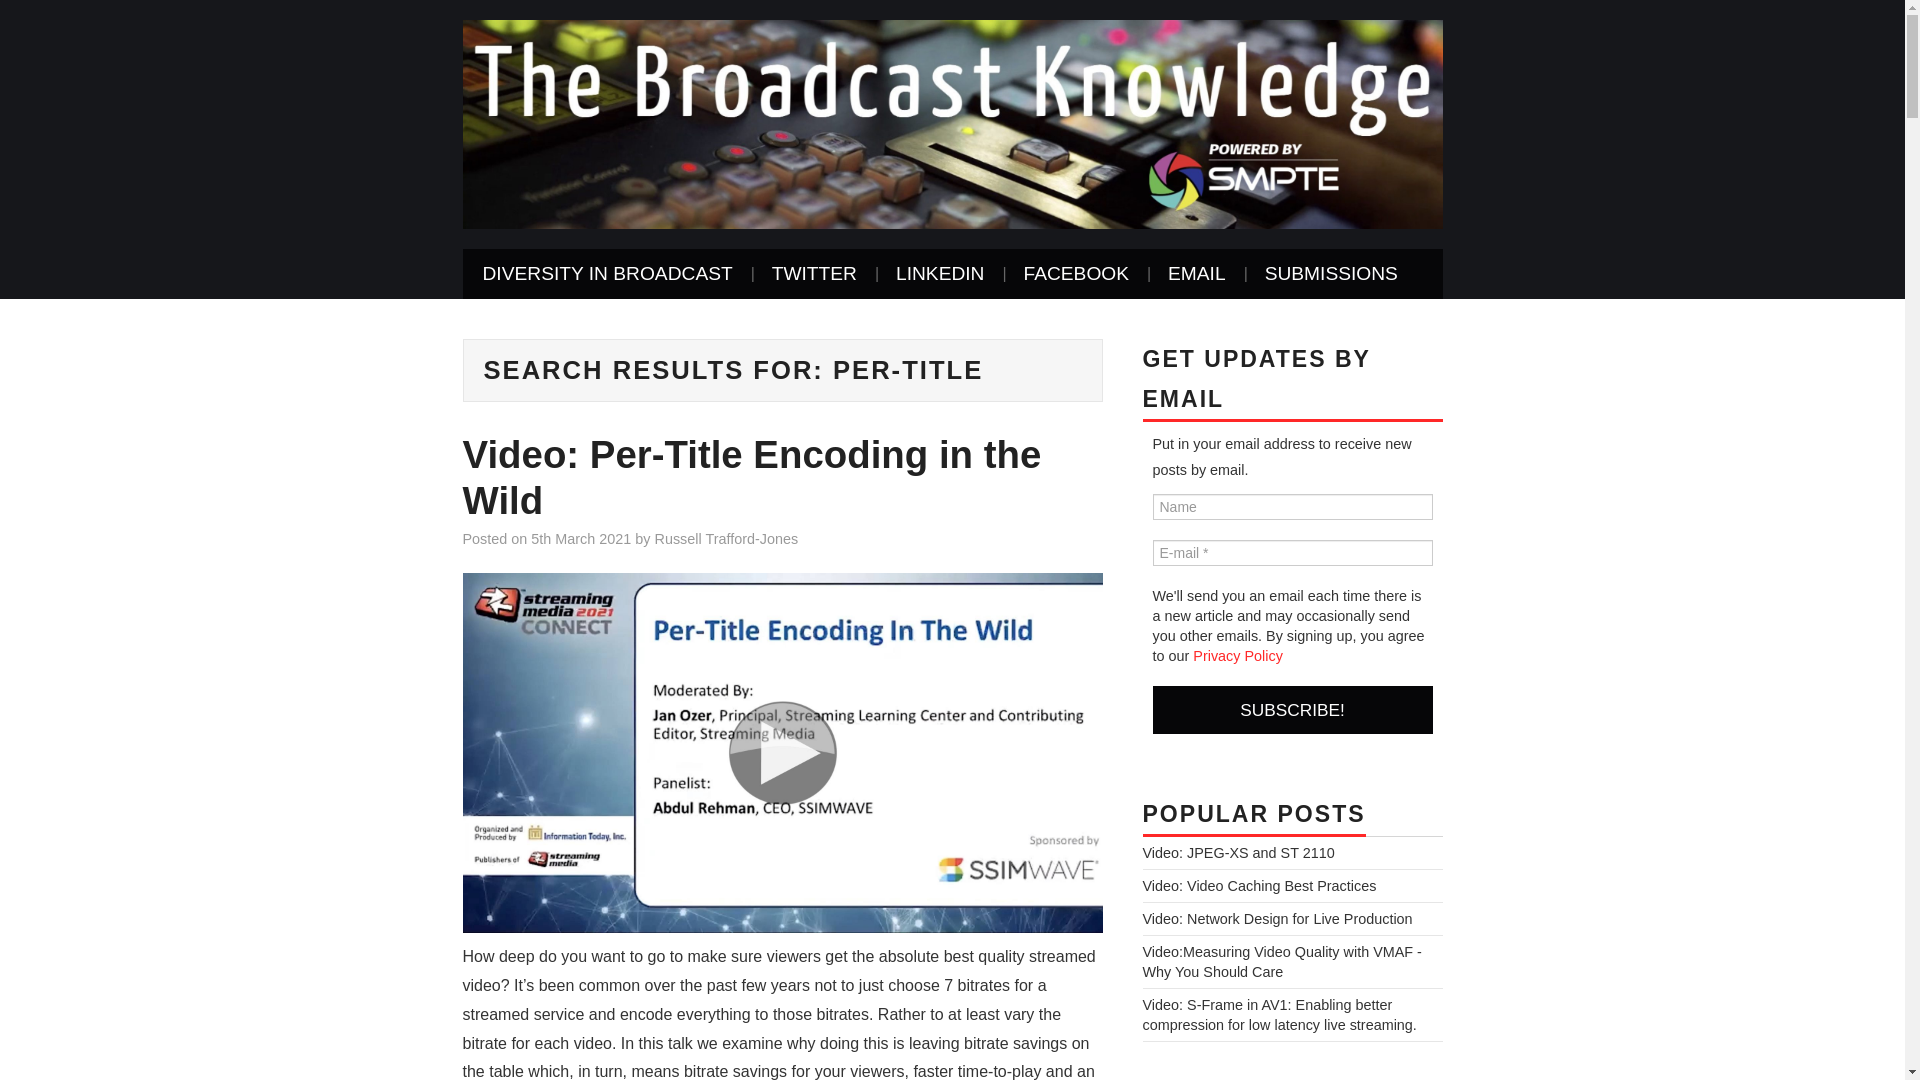 This screenshot has width=1920, height=1080. What do you see at coordinates (1197, 274) in the screenshot?
I see `EMAIL` at bounding box center [1197, 274].